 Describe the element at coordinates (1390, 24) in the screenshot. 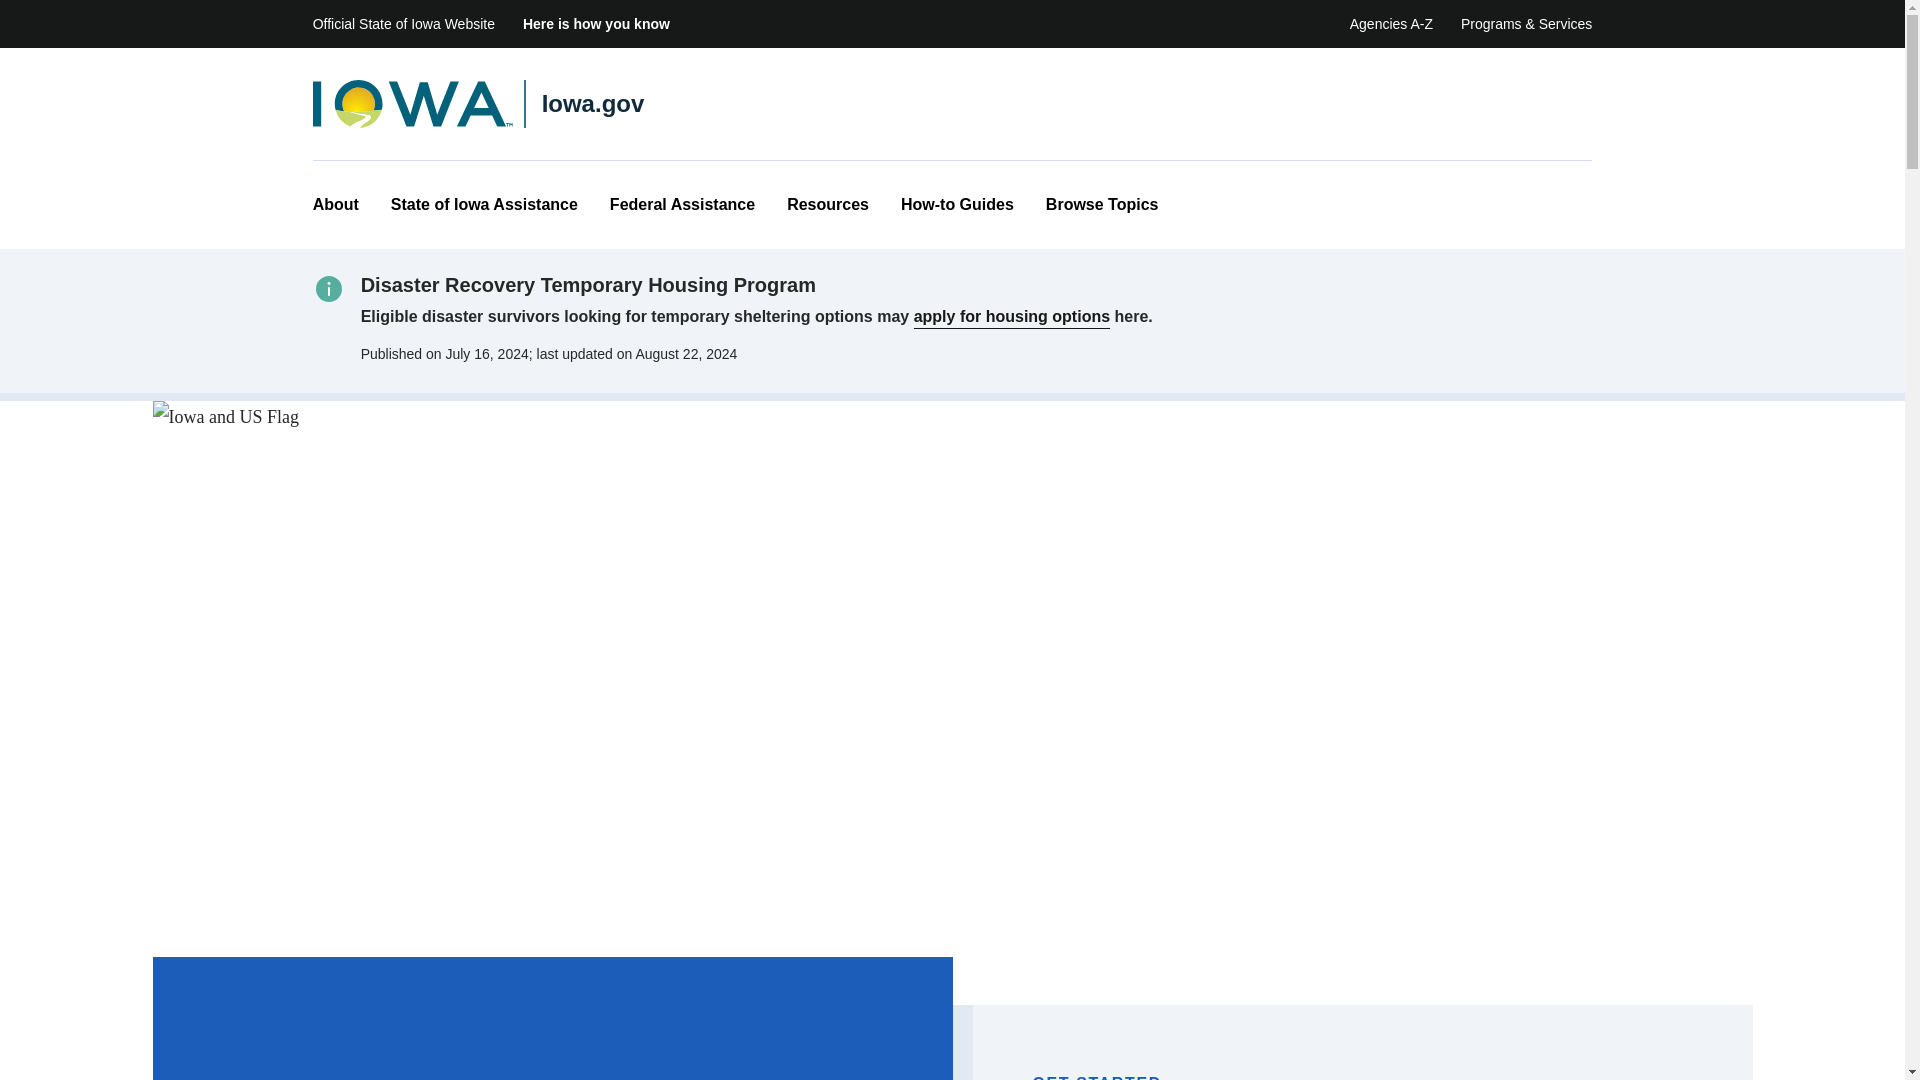

I see `Agencies A-Z` at that location.